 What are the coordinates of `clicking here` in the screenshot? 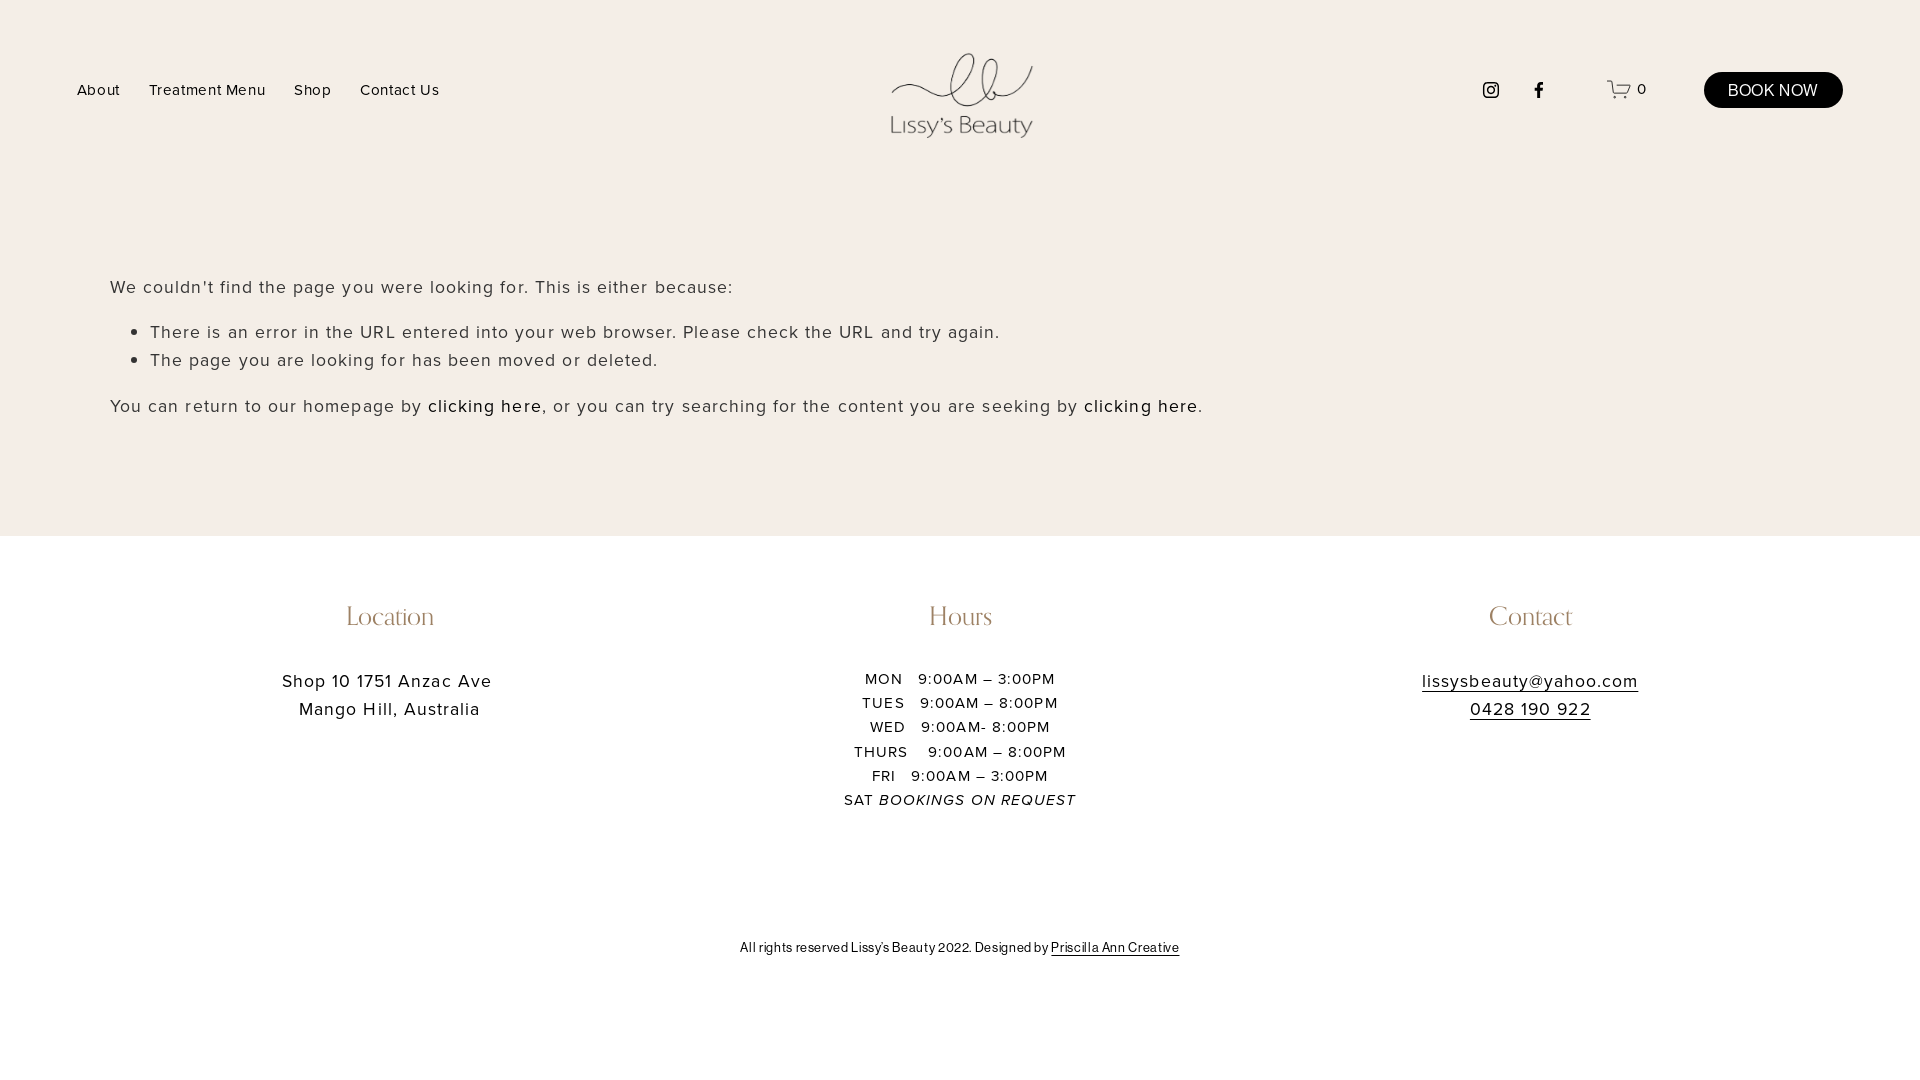 It's located at (1141, 406).